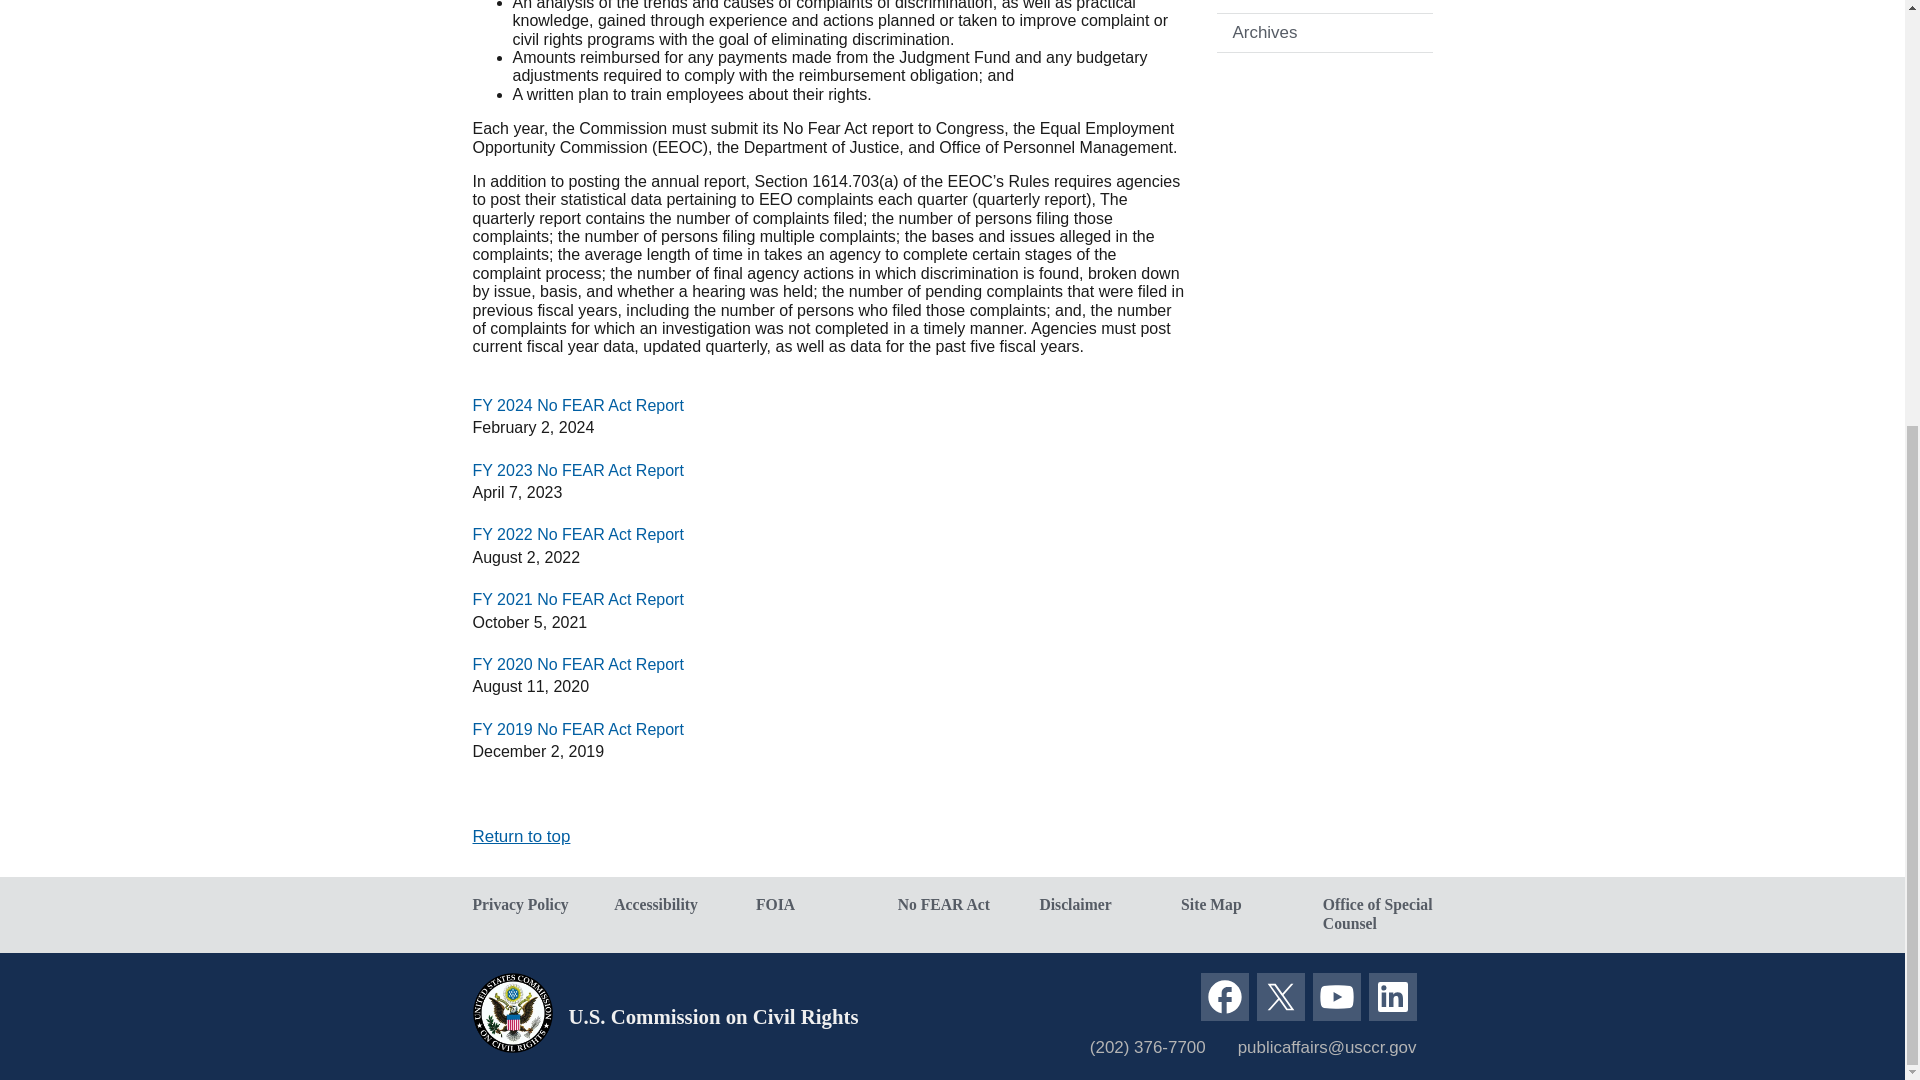  Describe the element at coordinates (810, 905) in the screenshot. I see `FOIA` at that location.